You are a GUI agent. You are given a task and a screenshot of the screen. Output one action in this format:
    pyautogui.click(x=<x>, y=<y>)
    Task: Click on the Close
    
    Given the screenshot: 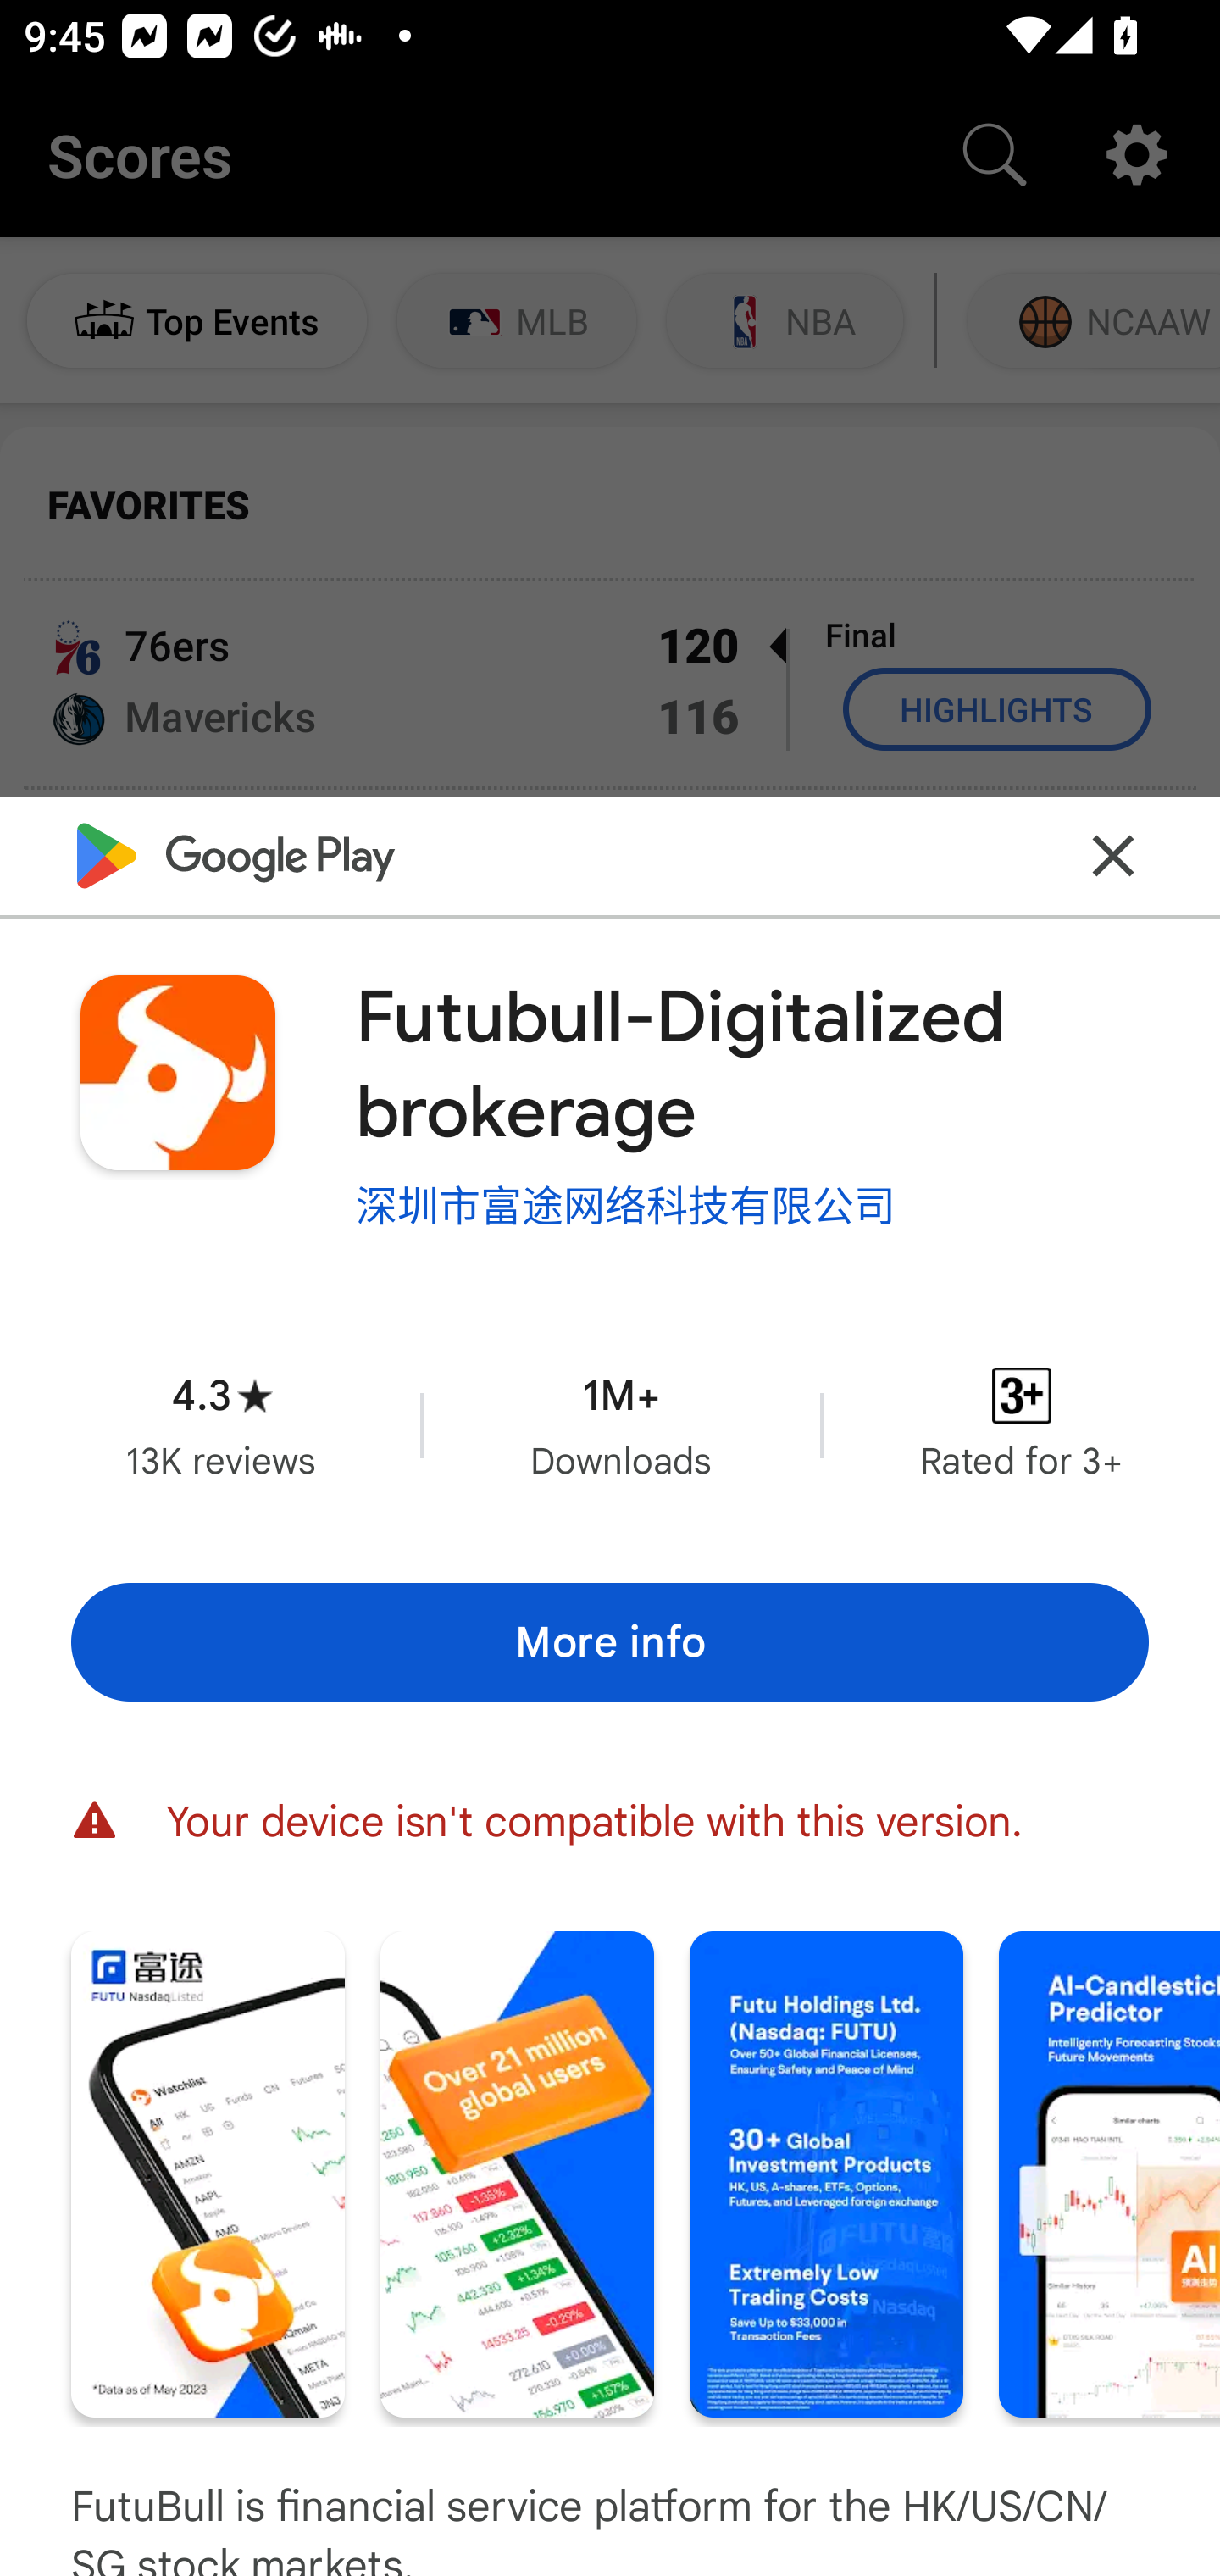 What is the action you would take?
    pyautogui.click(x=1113, y=855)
    